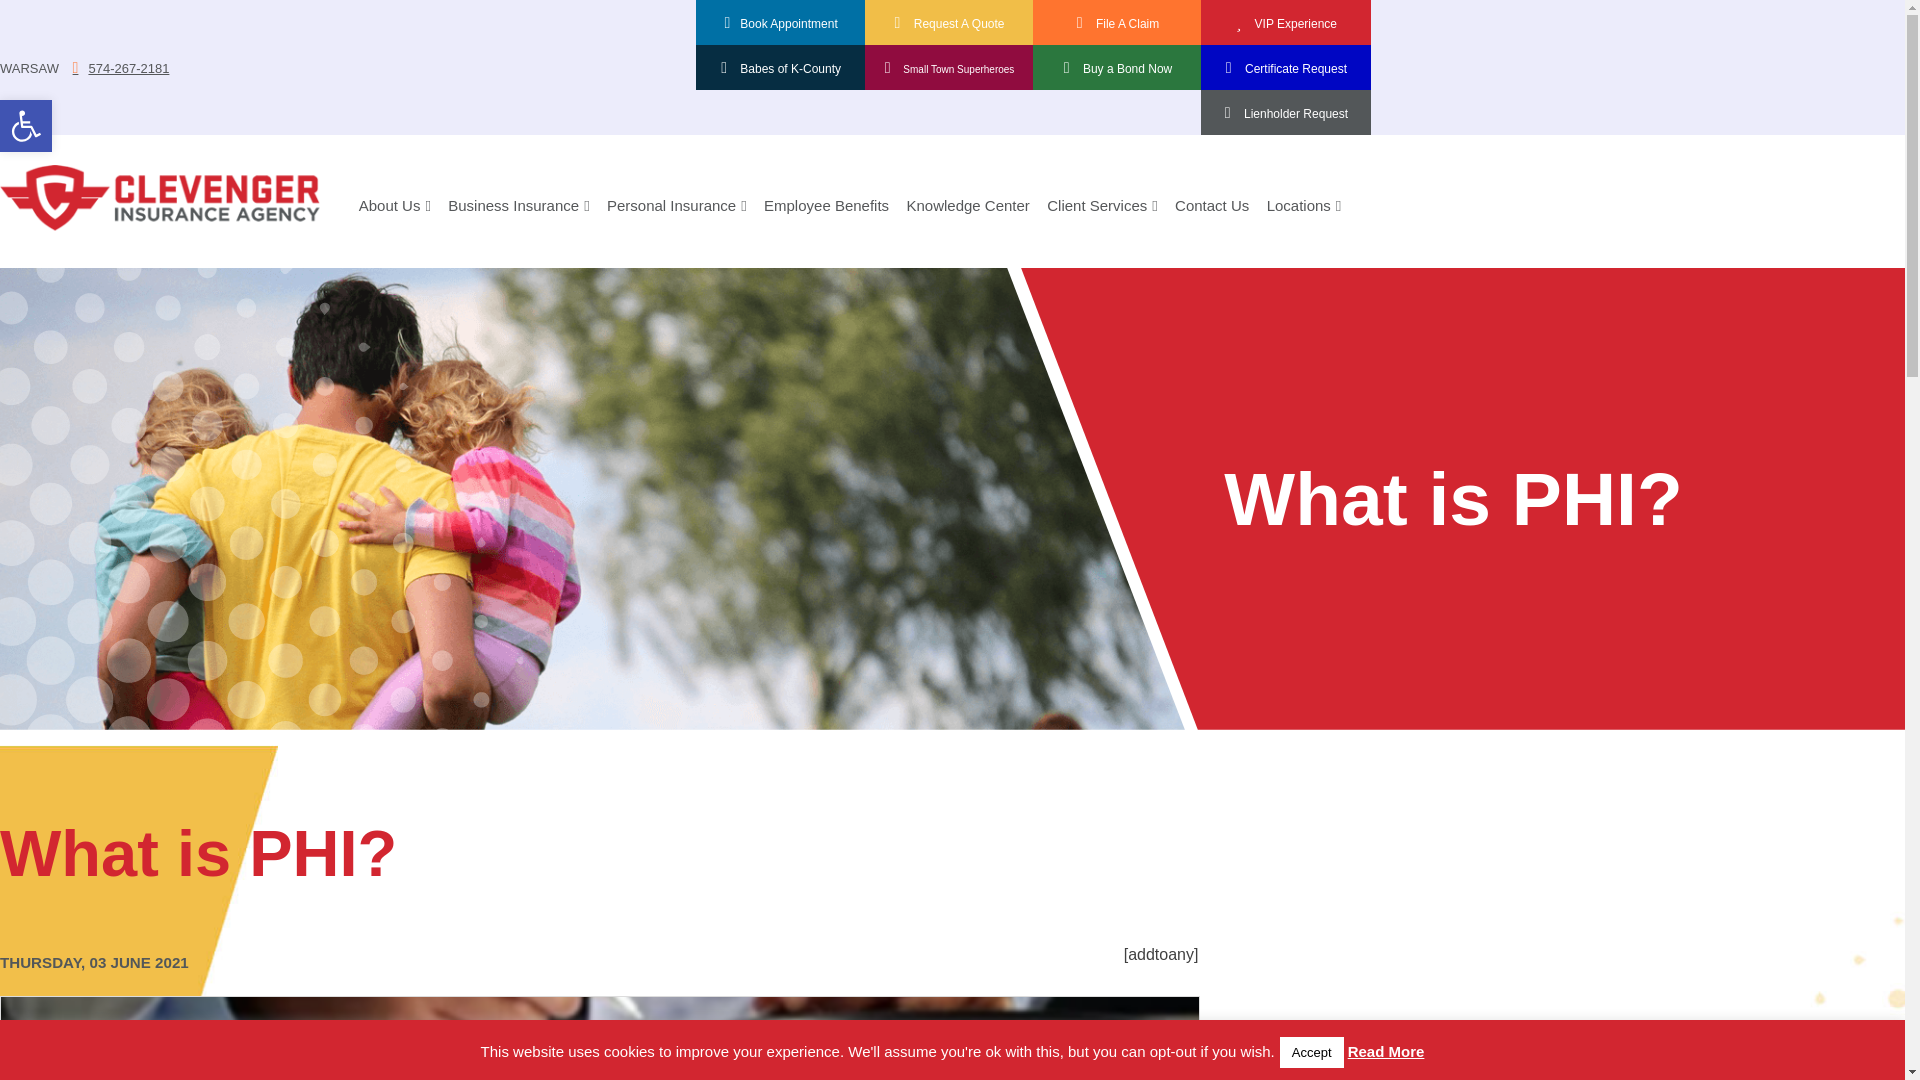  Describe the element at coordinates (950, 21) in the screenshot. I see `Request A Quote` at that location.